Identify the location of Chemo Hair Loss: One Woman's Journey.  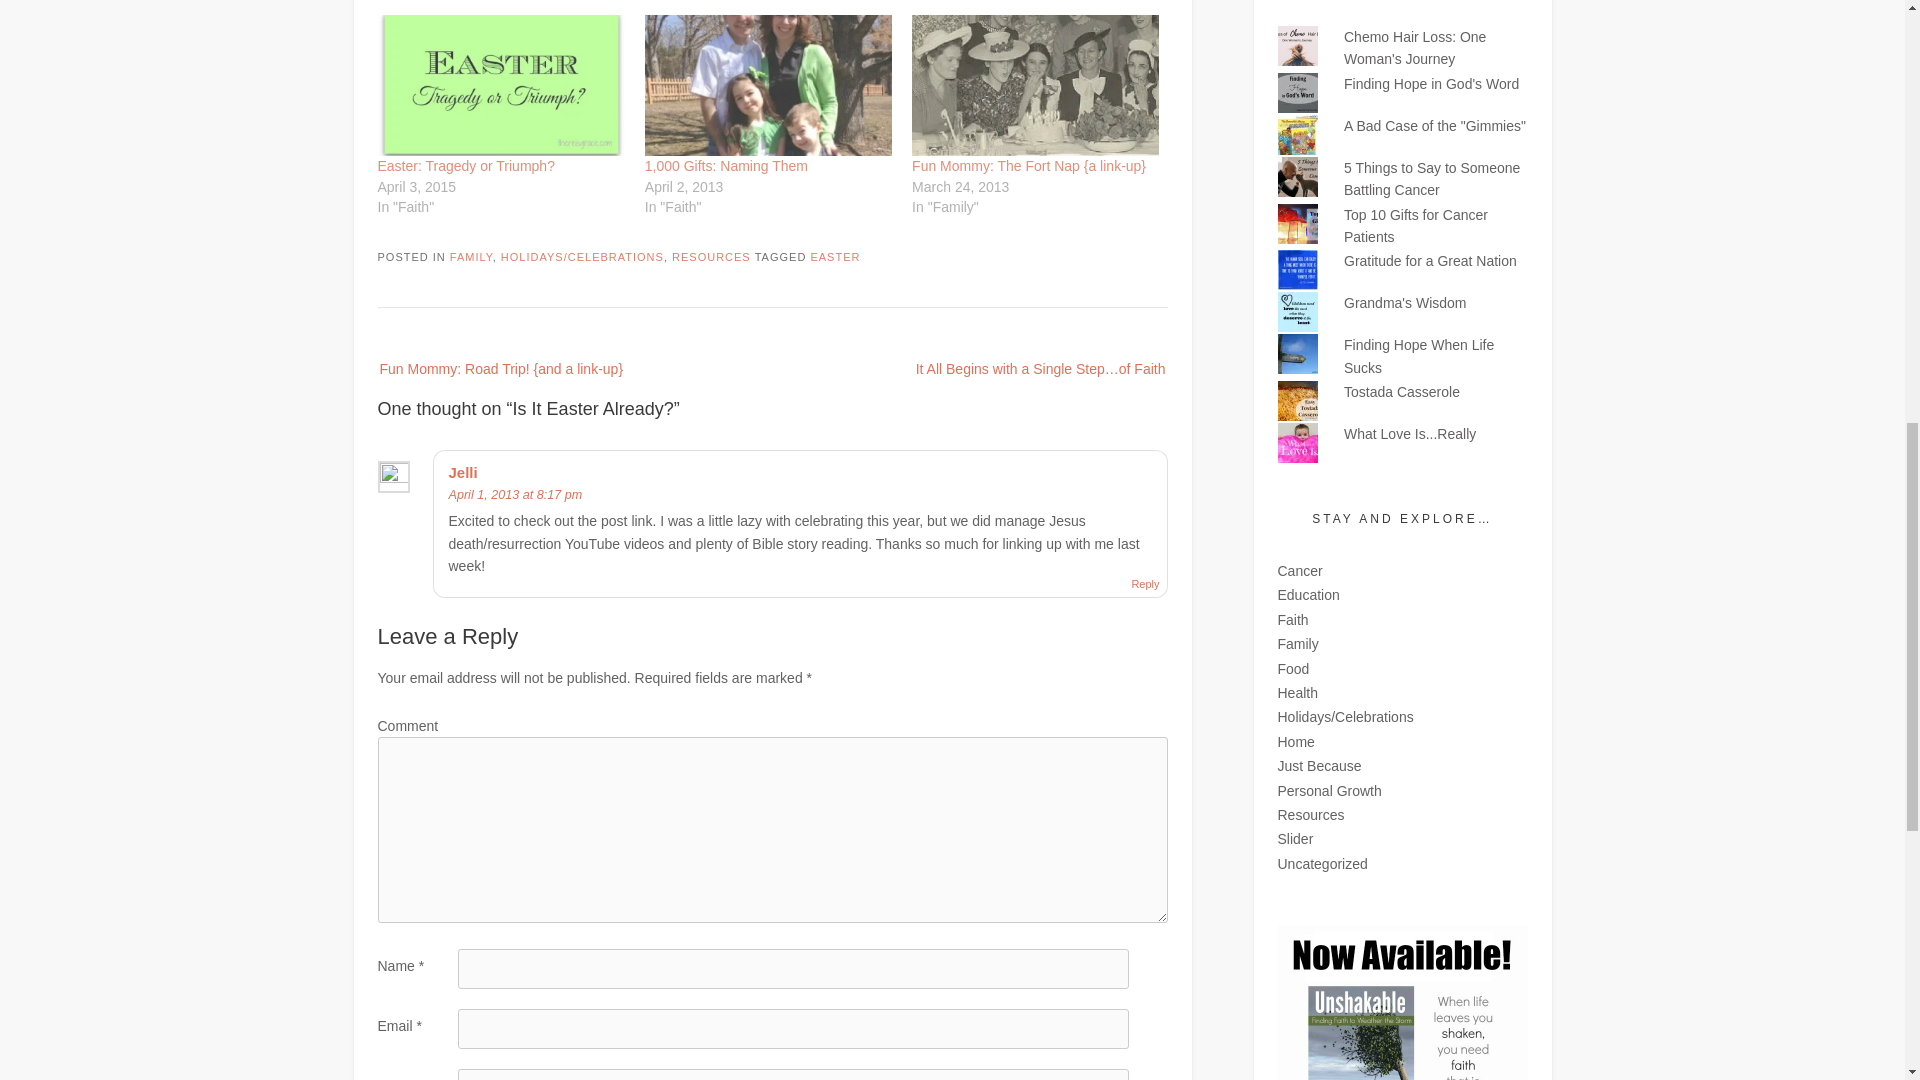
(1415, 48).